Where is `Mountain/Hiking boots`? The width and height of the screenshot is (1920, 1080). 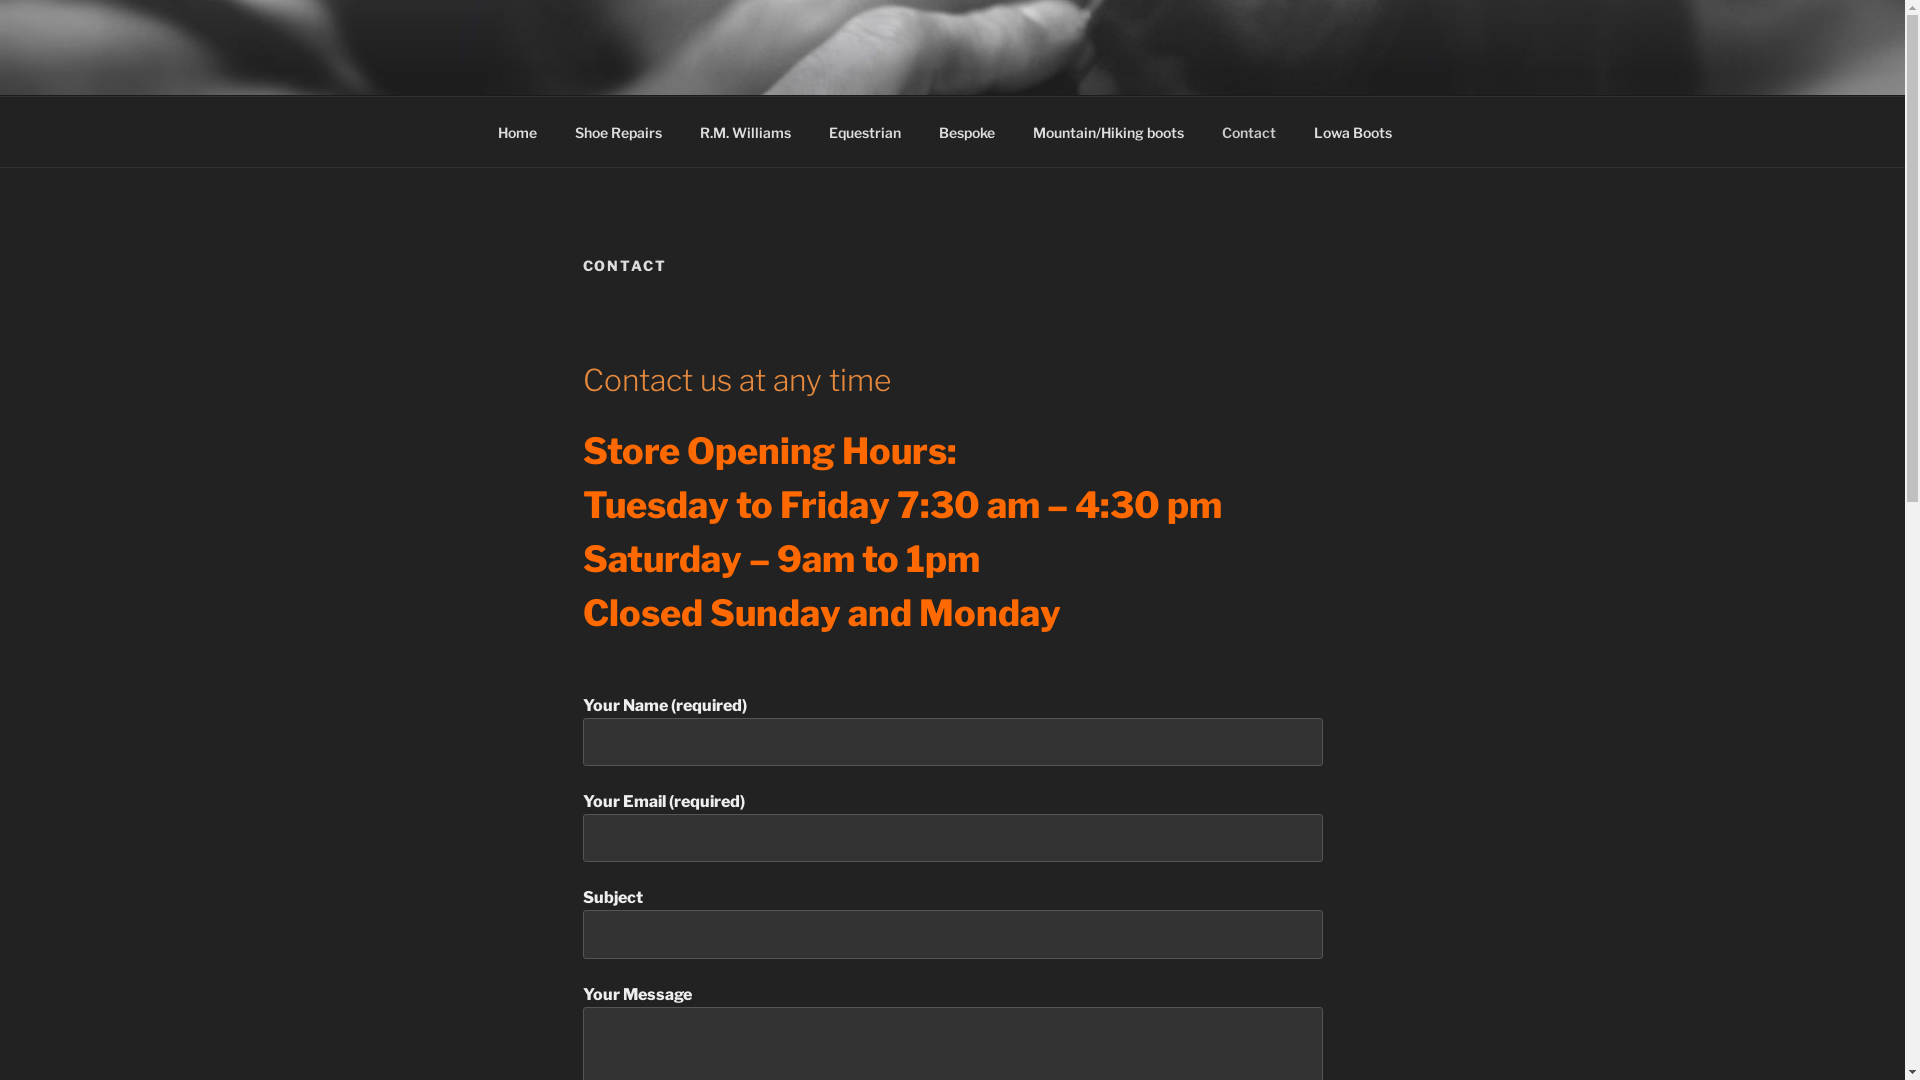
Mountain/Hiking boots is located at coordinates (1109, 132).